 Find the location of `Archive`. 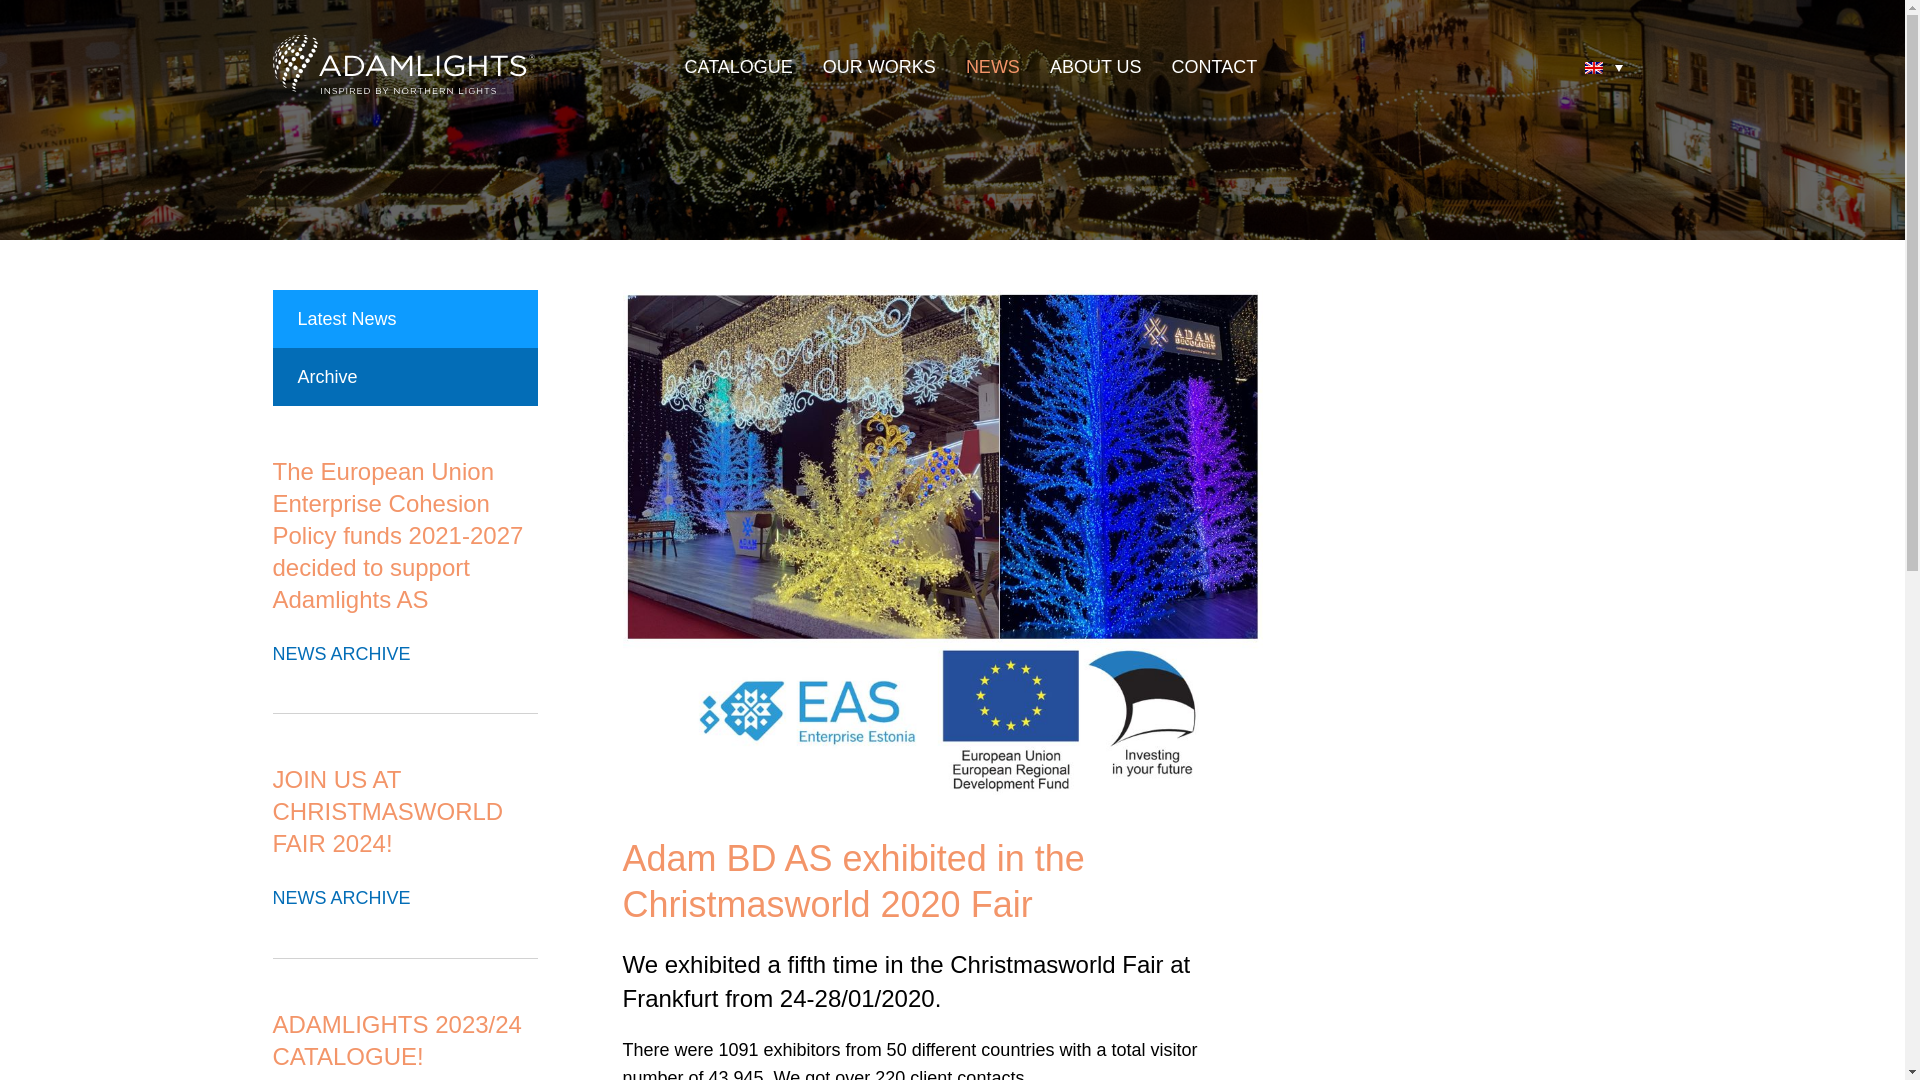

Archive is located at coordinates (404, 376).